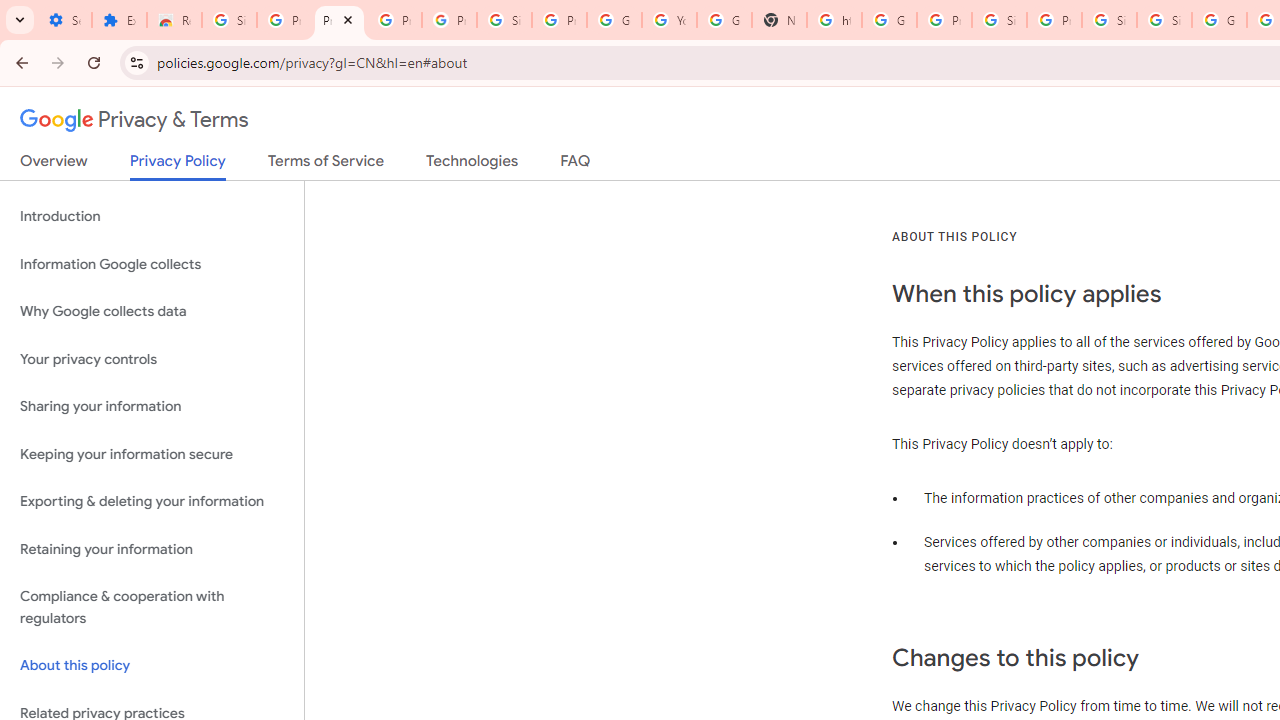  What do you see at coordinates (64, 20) in the screenshot?
I see `Settings - On startup` at bounding box center [64, 20].